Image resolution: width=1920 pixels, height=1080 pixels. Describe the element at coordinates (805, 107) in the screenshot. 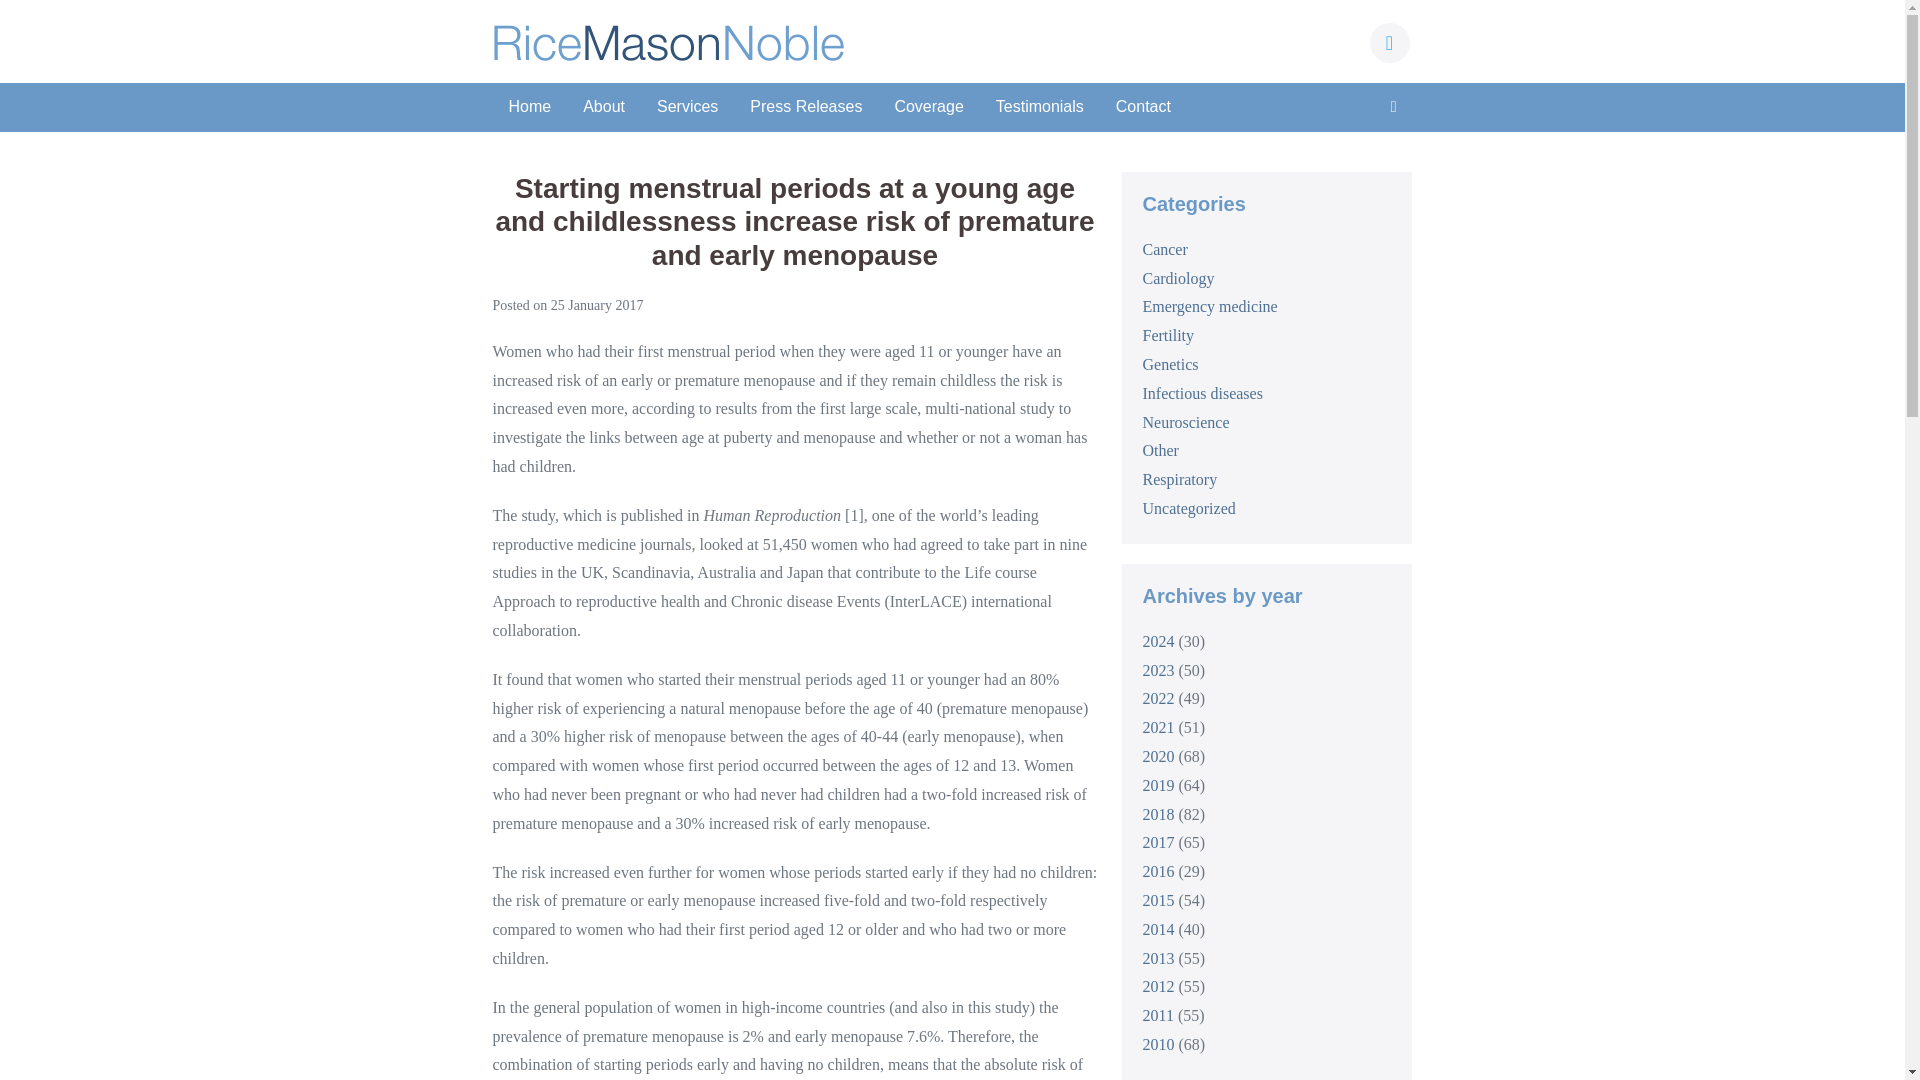

I see `Press Releases` at that location.